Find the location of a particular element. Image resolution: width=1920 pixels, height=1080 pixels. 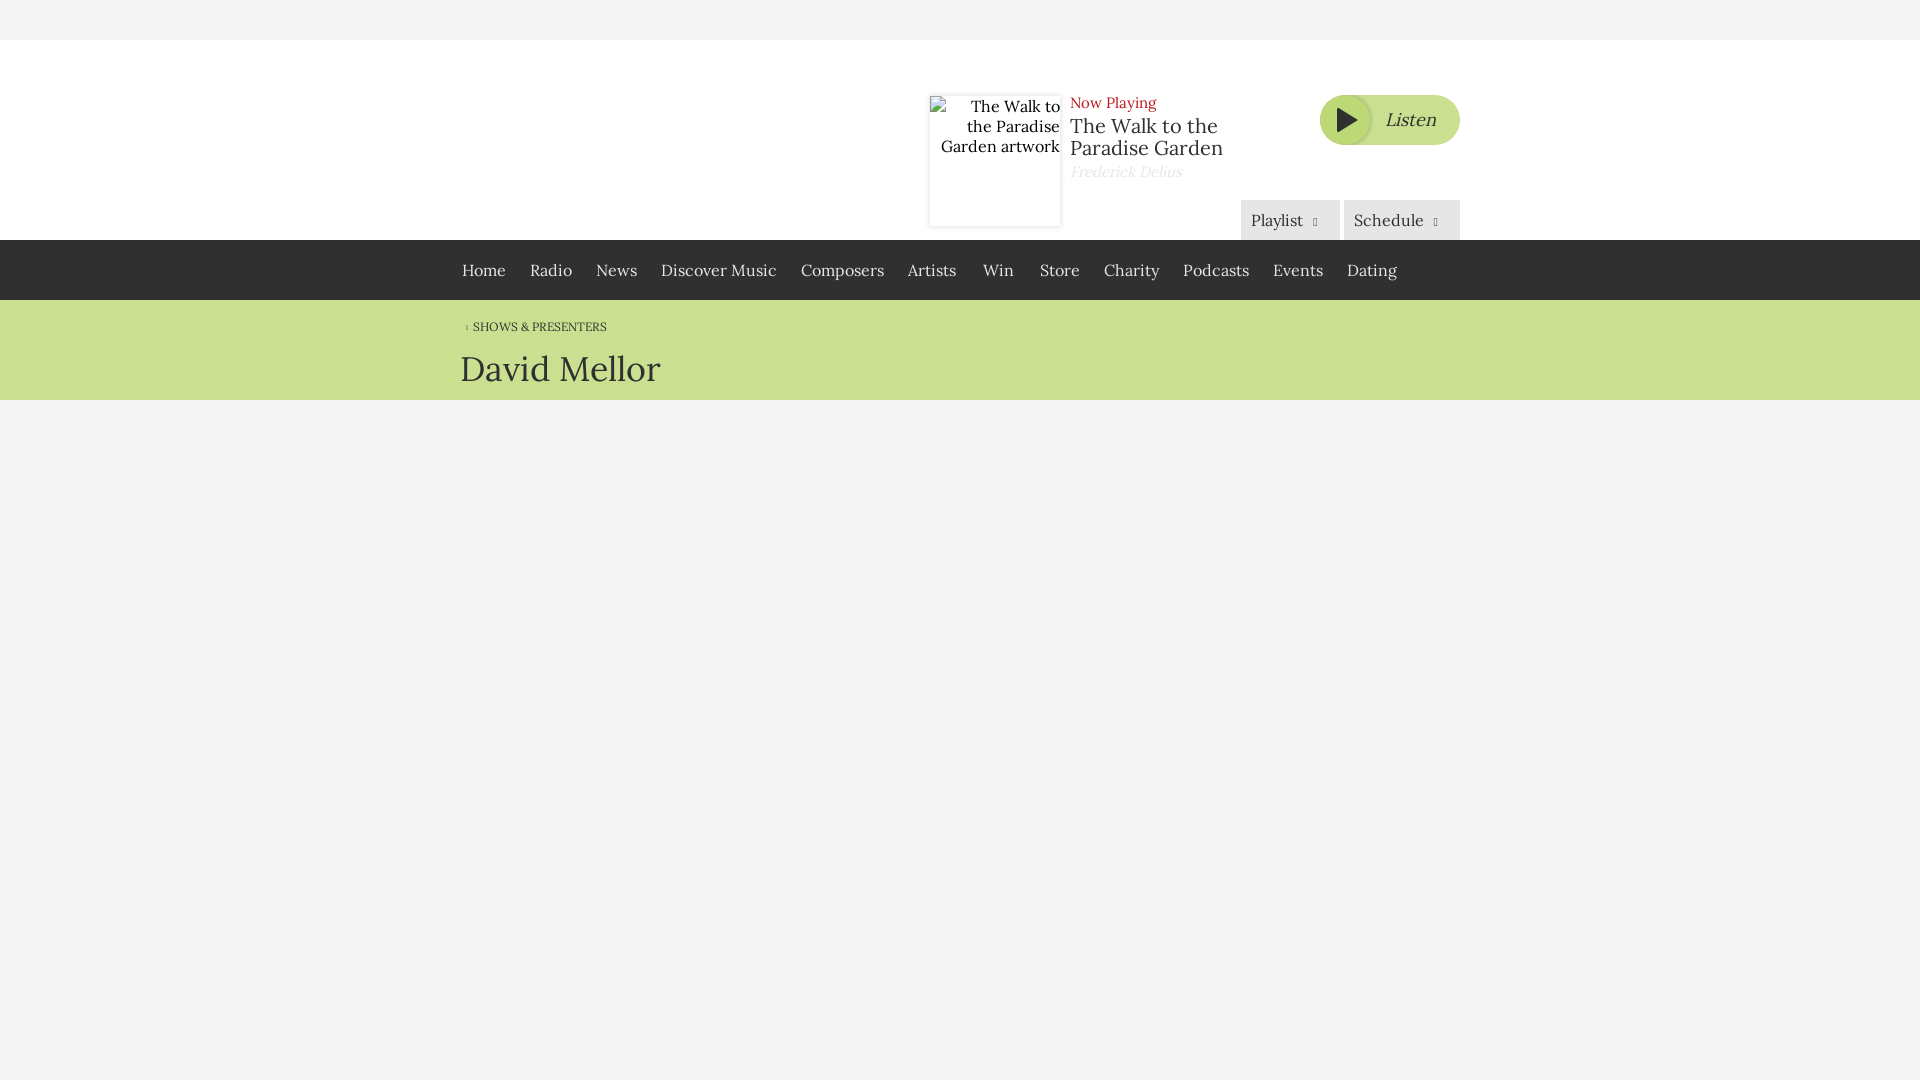

News is located at coordinates (616, 270).